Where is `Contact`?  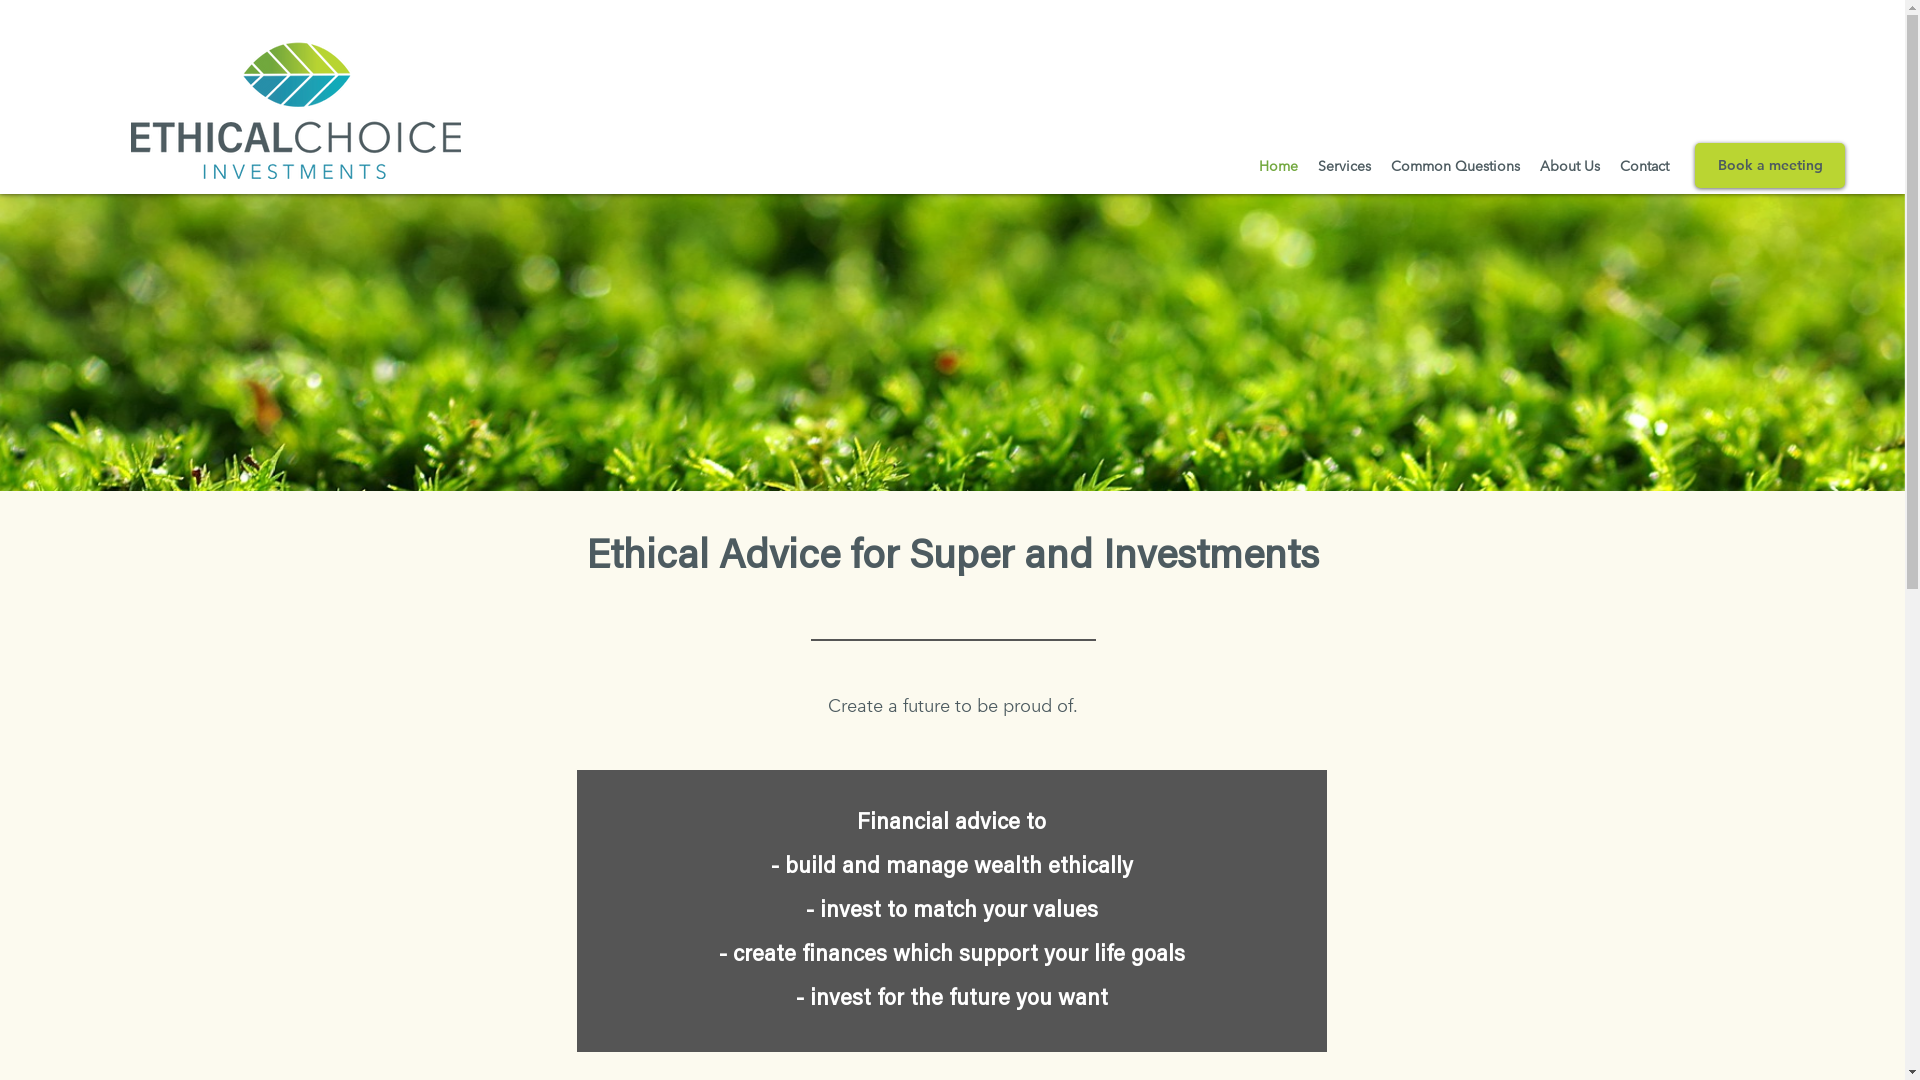 Contact is located at coordinates (1644, 166).